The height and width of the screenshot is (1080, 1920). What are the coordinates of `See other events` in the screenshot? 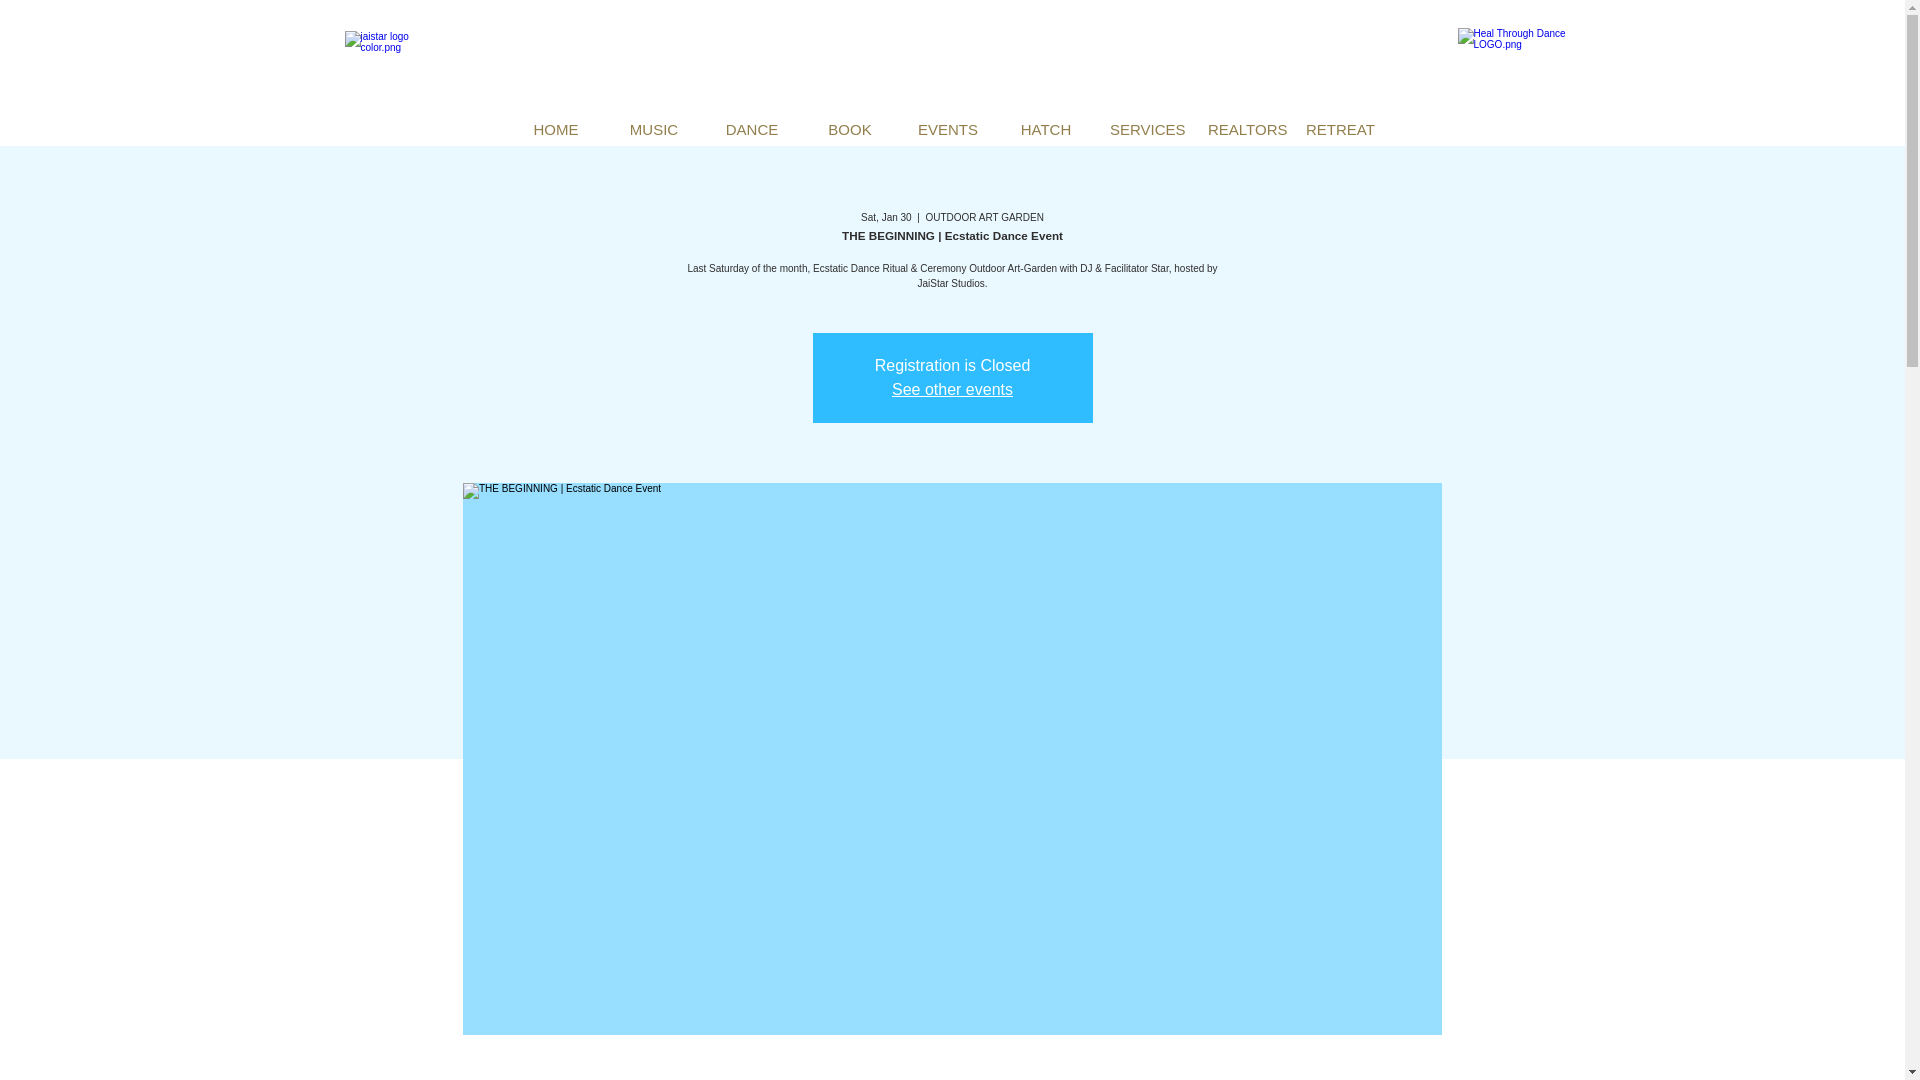 It's located at (952, 390).